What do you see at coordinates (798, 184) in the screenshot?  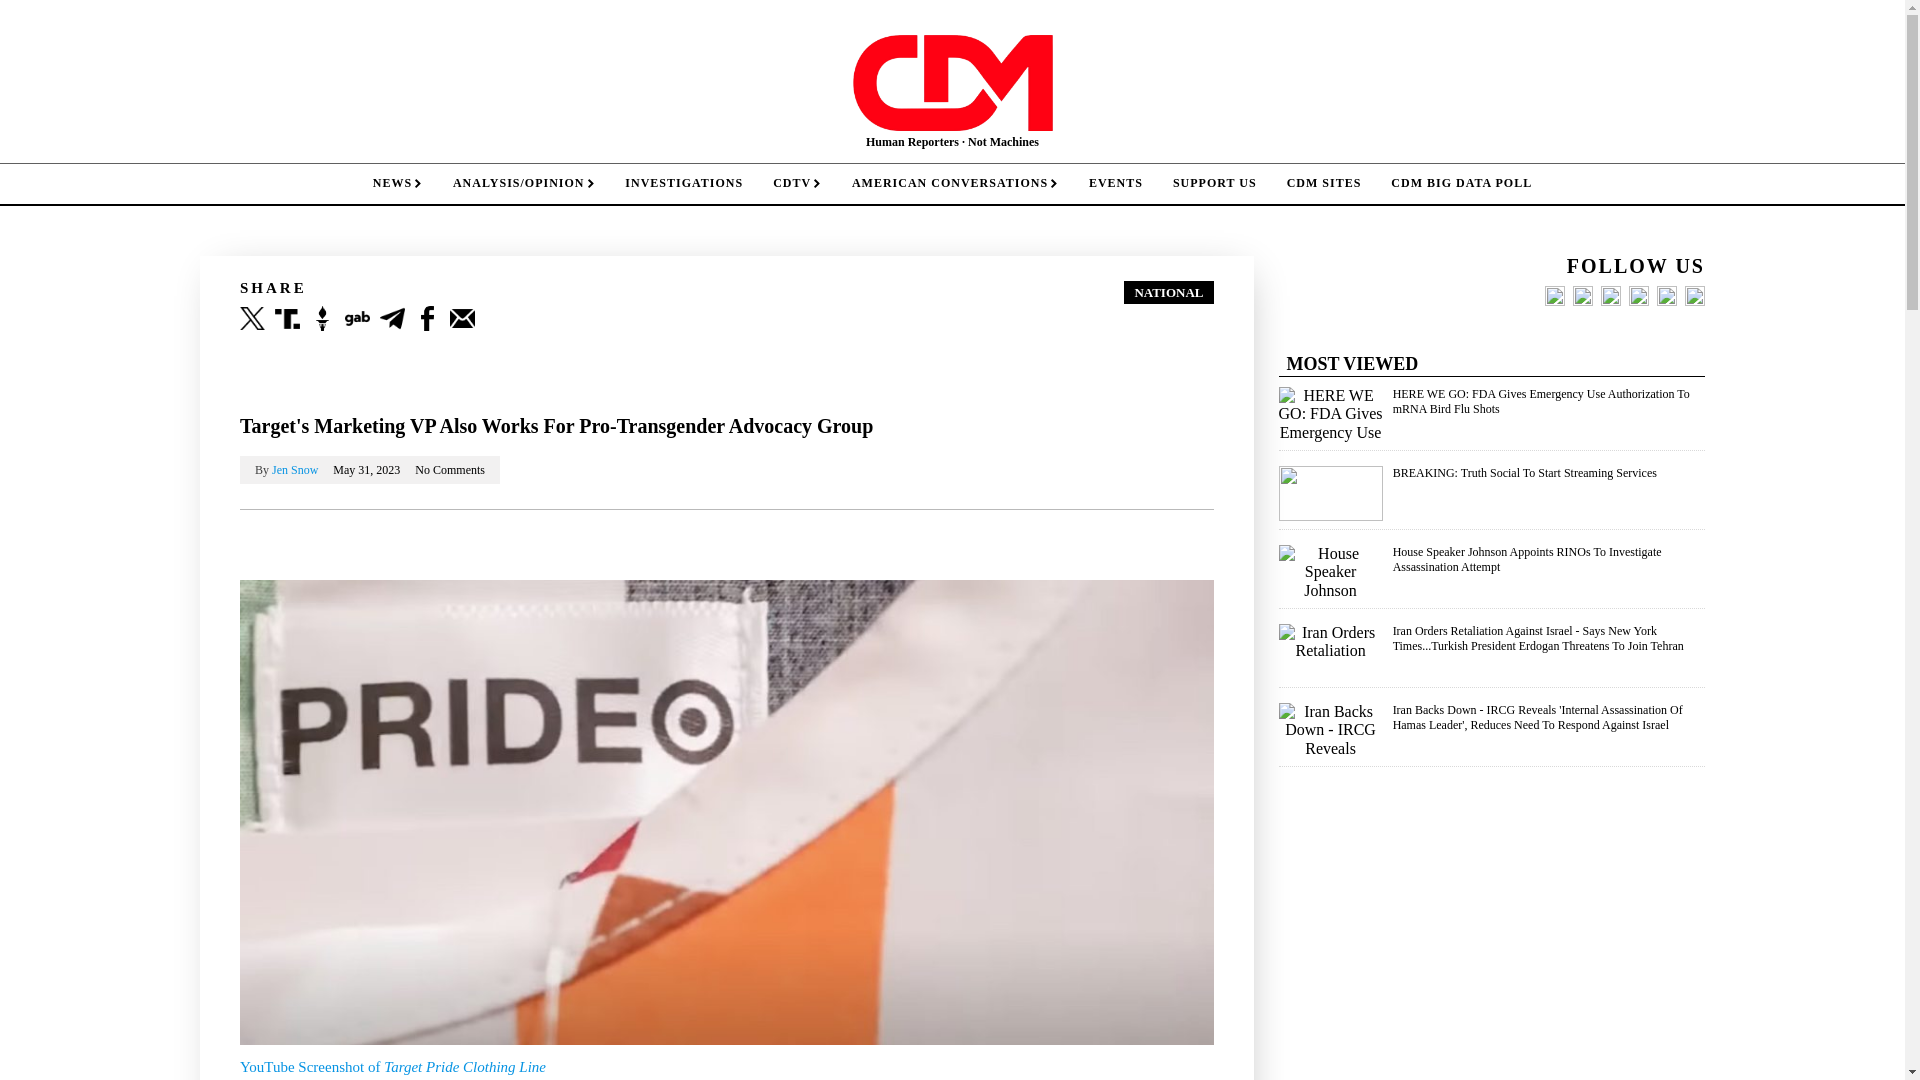 I see `CDTV` at bounding box center [798, 184].